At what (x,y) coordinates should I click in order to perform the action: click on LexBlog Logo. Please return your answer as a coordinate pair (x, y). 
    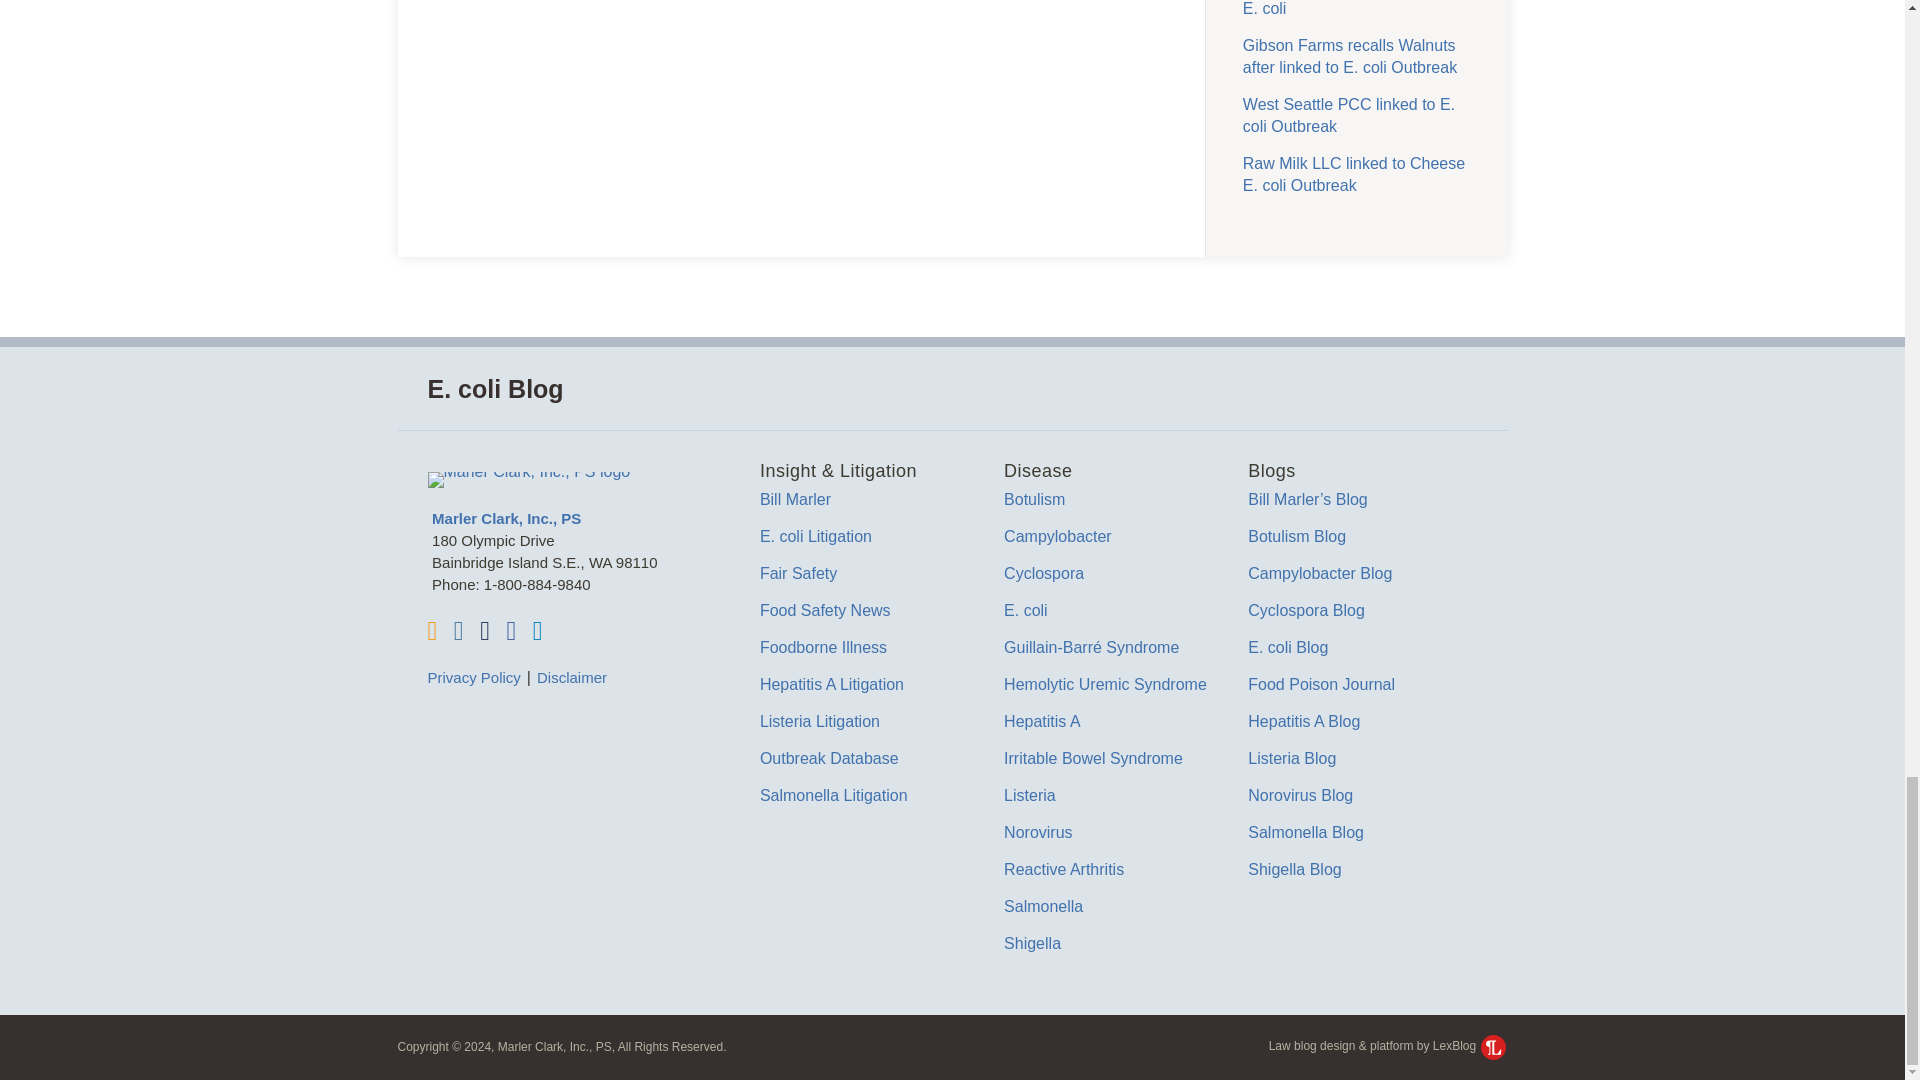
    Looking at the image, I should click on (1492, 1046).